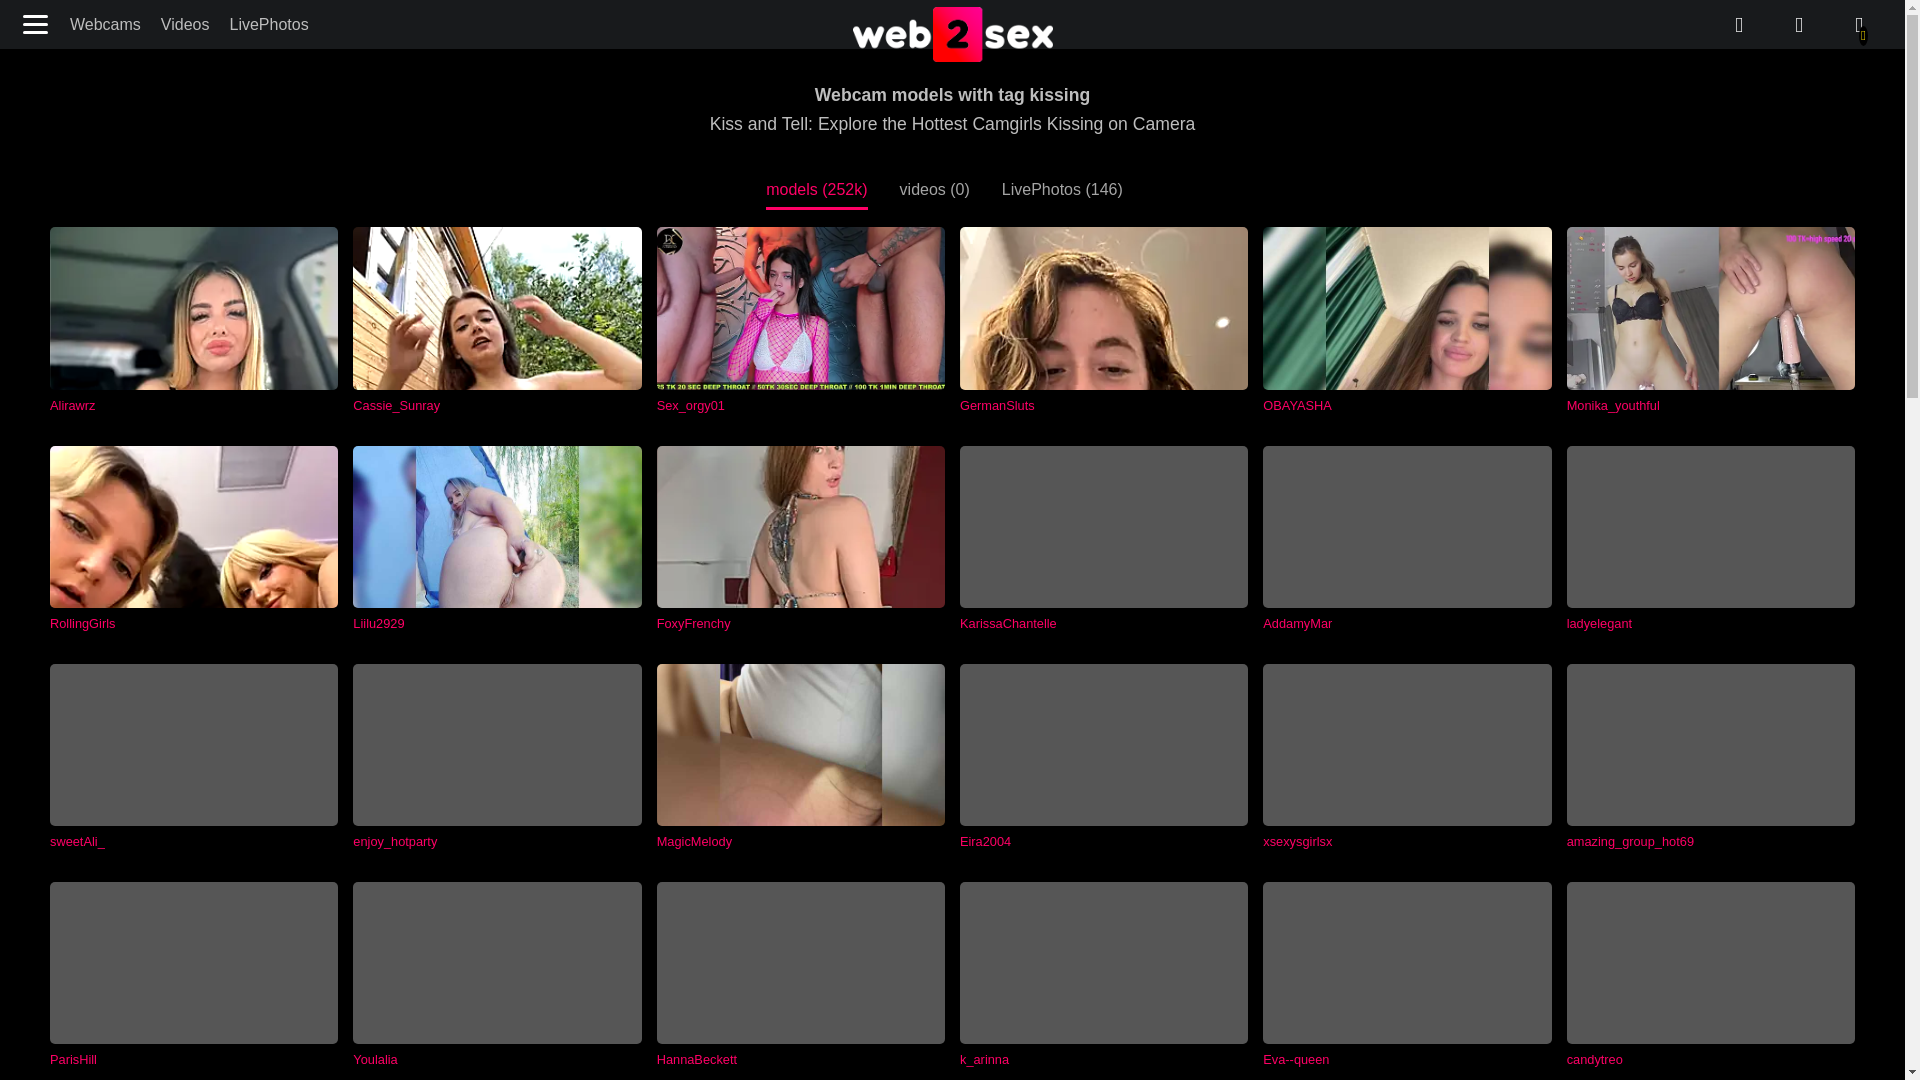 Image resolution: width=1920 pixels, height=1080 pixels. I want to click on profile, so click(1859, 25).